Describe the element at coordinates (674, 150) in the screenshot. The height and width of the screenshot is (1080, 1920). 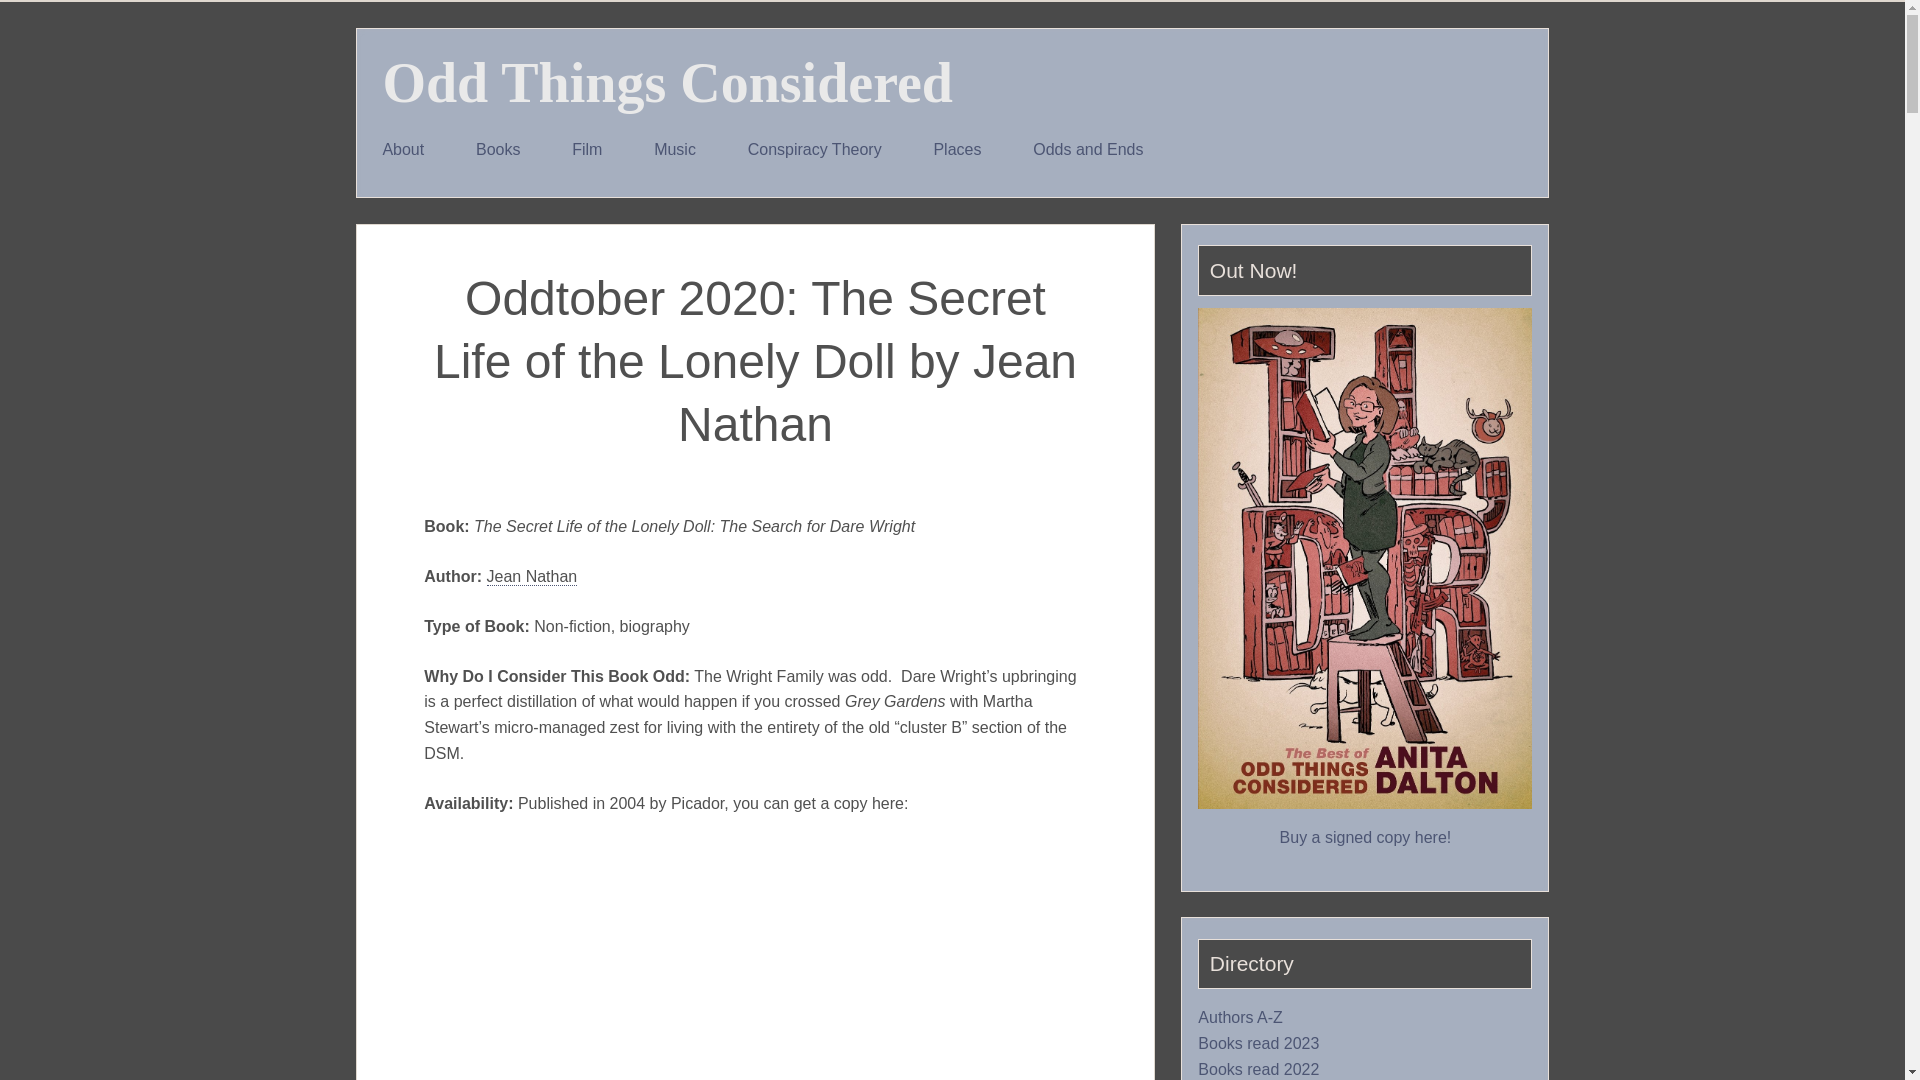
I see `Music` at that location.